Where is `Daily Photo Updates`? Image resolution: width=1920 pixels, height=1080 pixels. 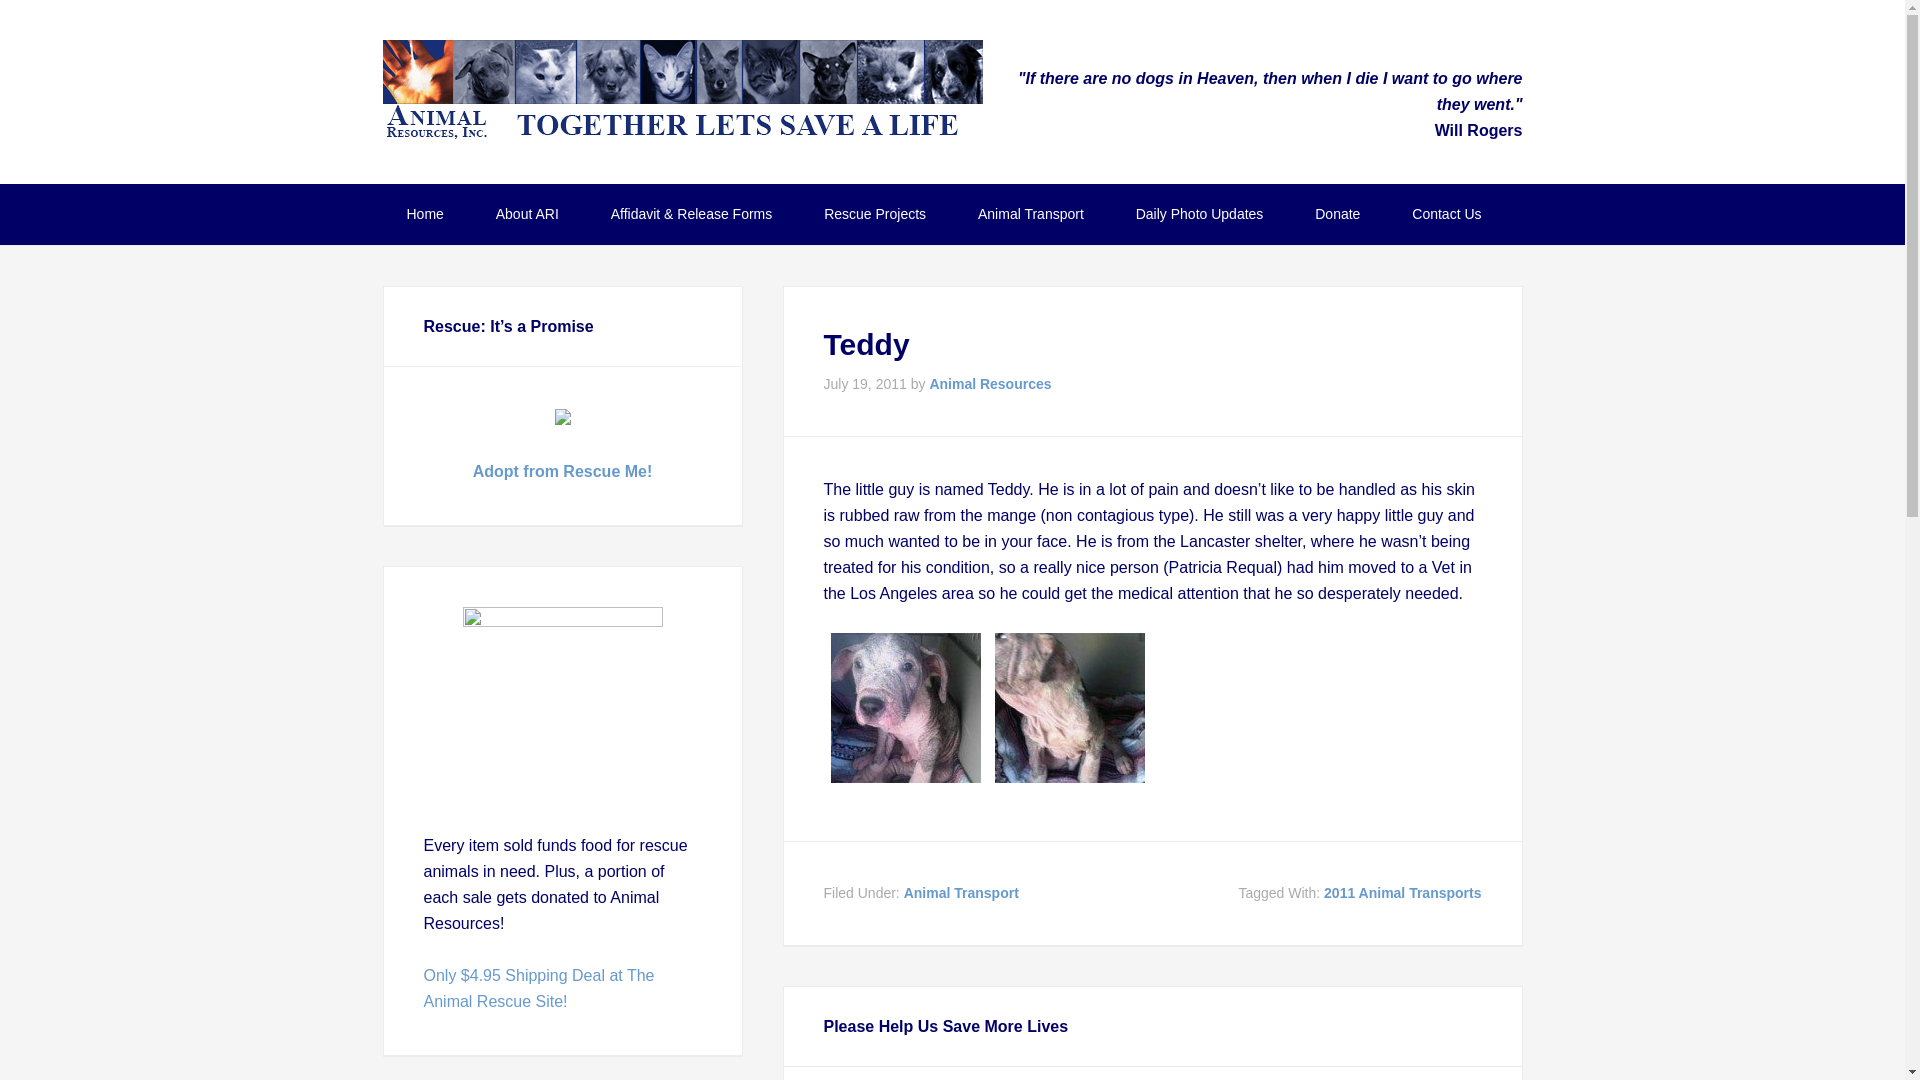
Daily Photo Updates is located at coordinates (1200, 214).